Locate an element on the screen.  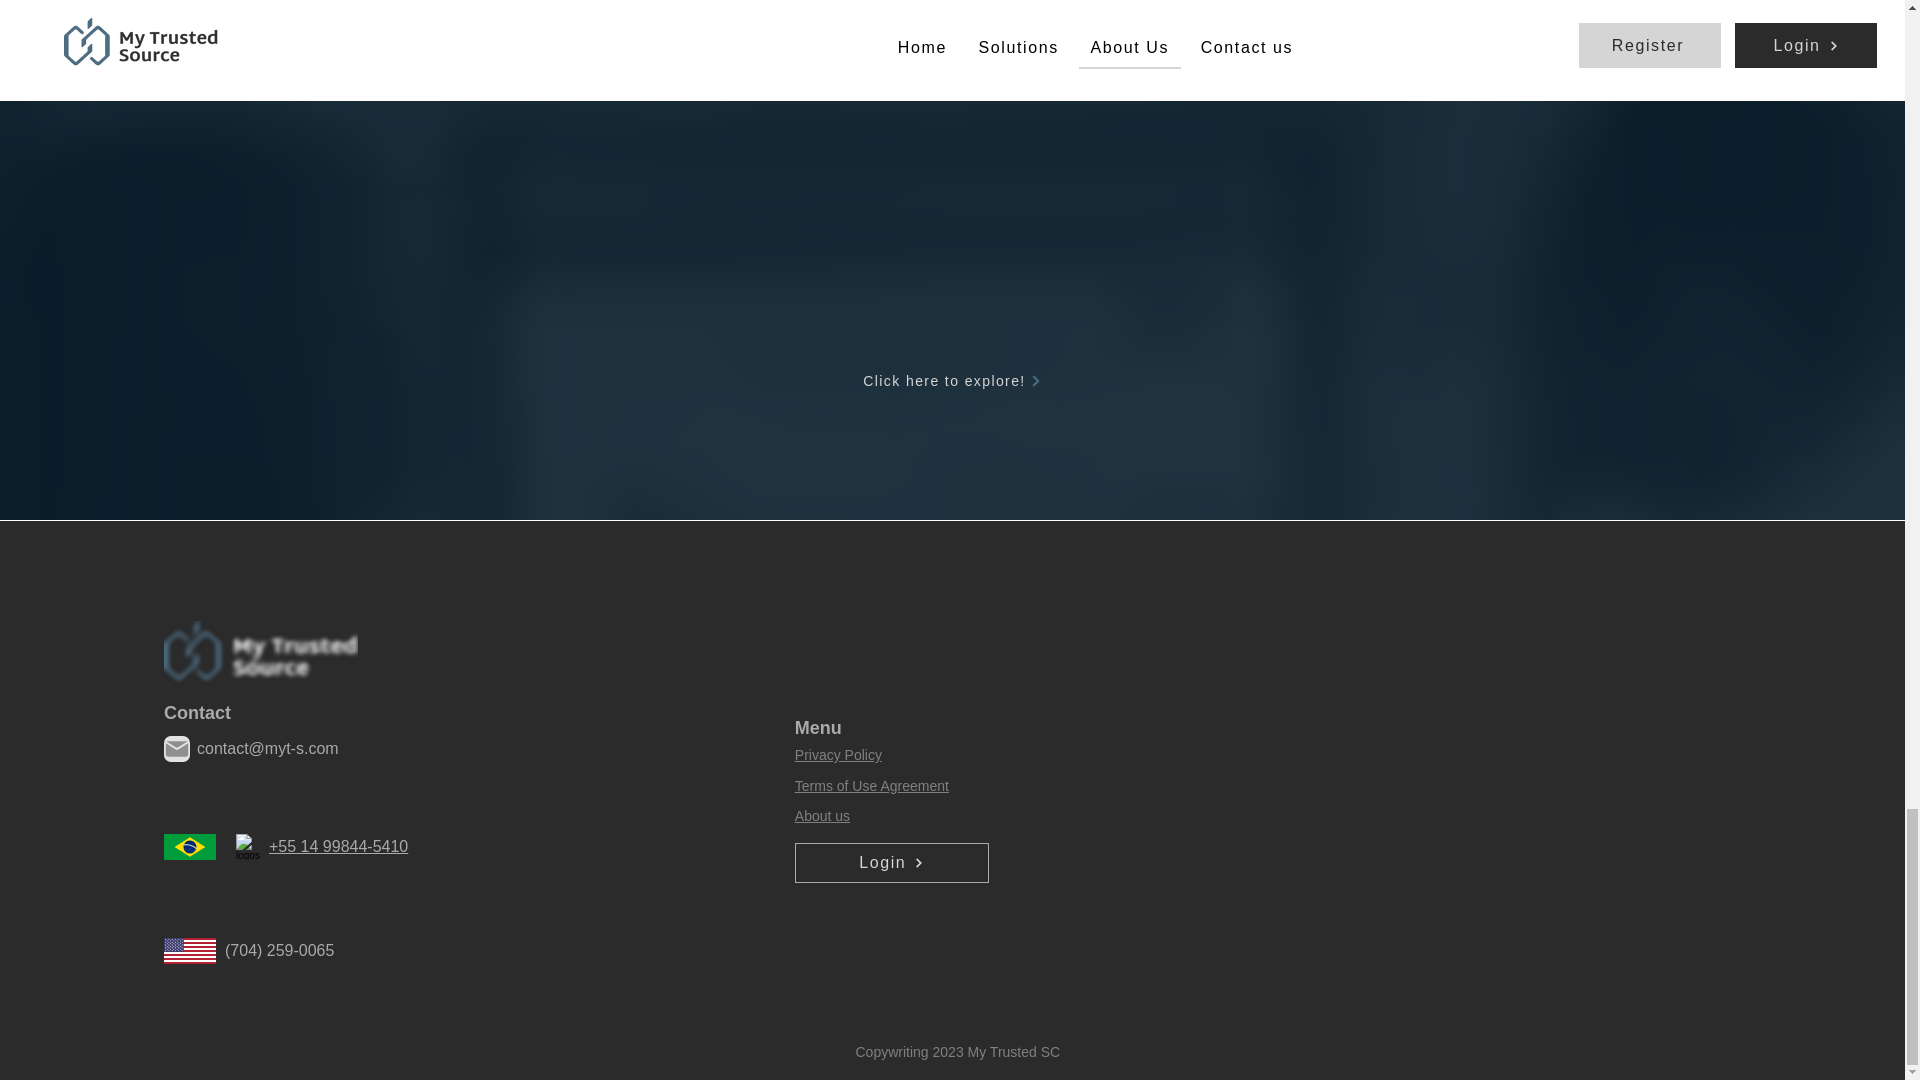
image.png is located at coordinates (260, 656).